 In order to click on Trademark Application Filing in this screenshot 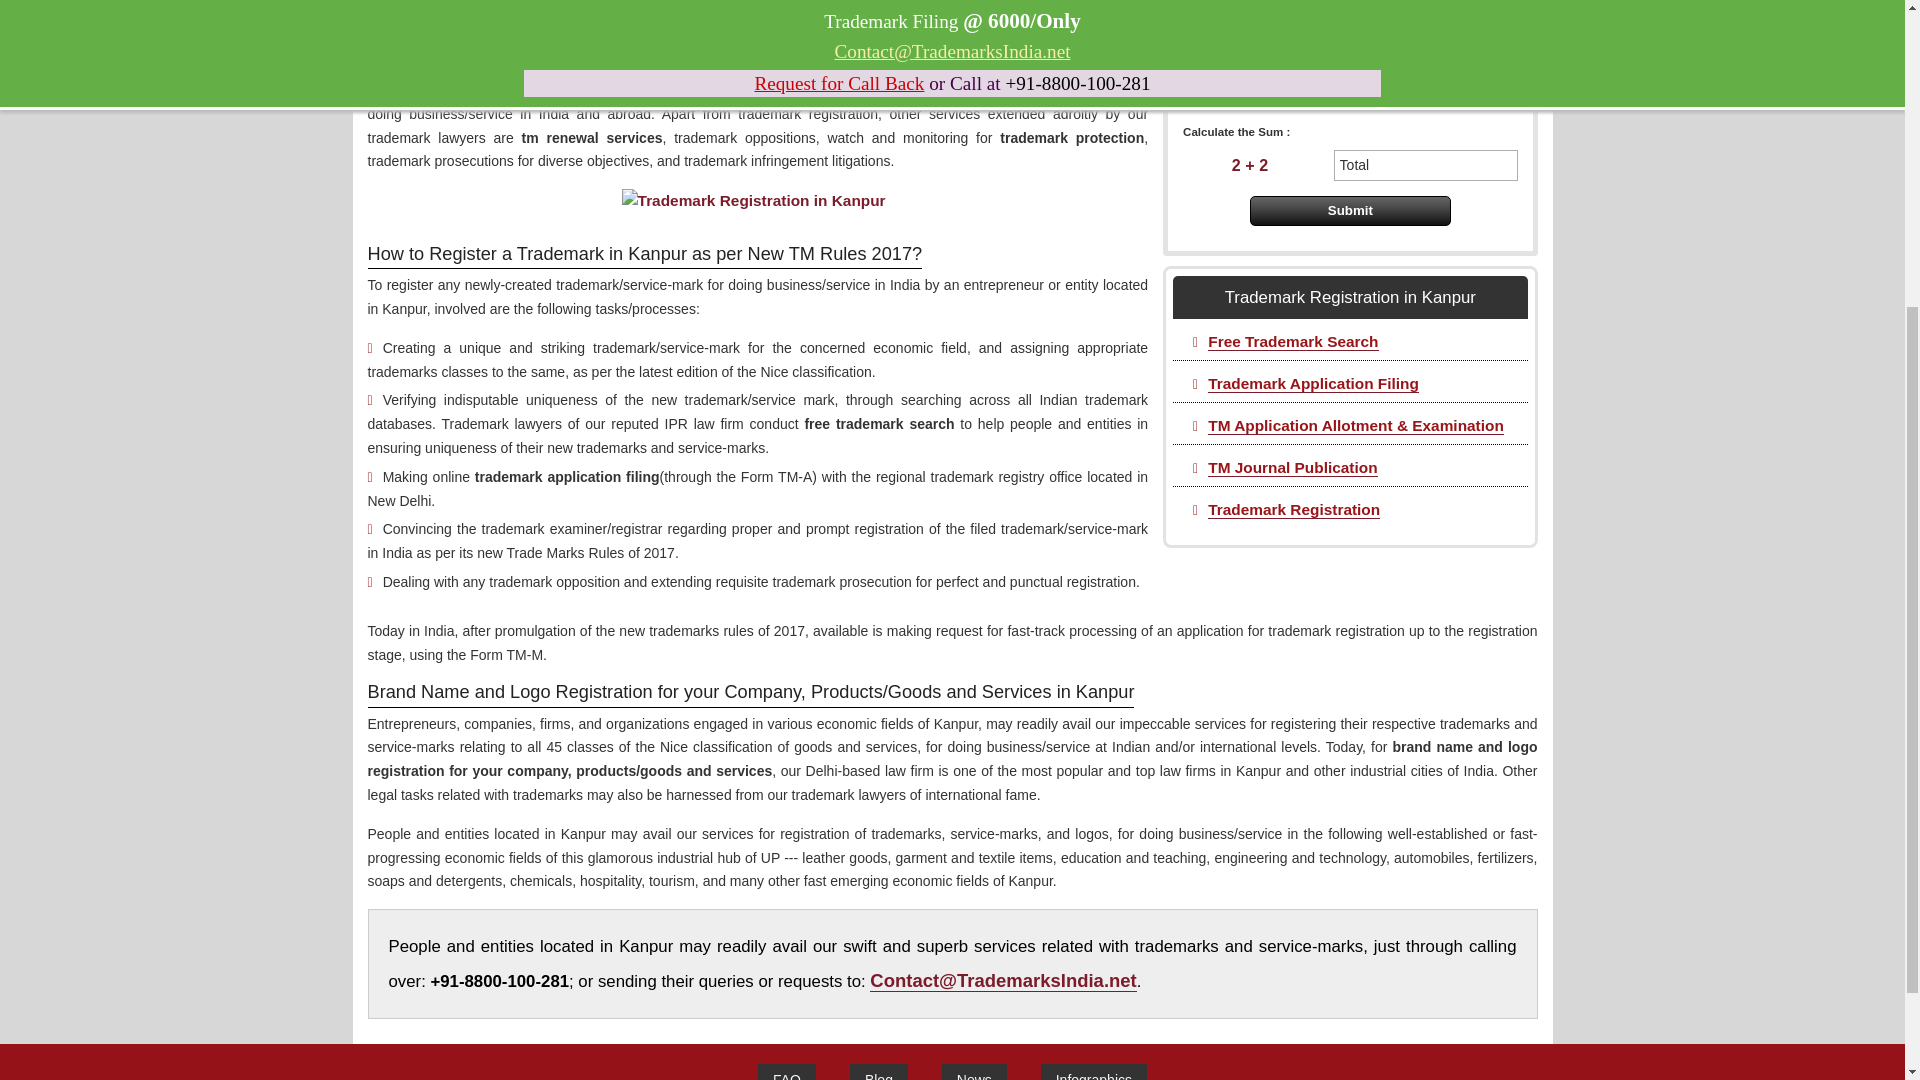, I will do `click(1312, 384)`.